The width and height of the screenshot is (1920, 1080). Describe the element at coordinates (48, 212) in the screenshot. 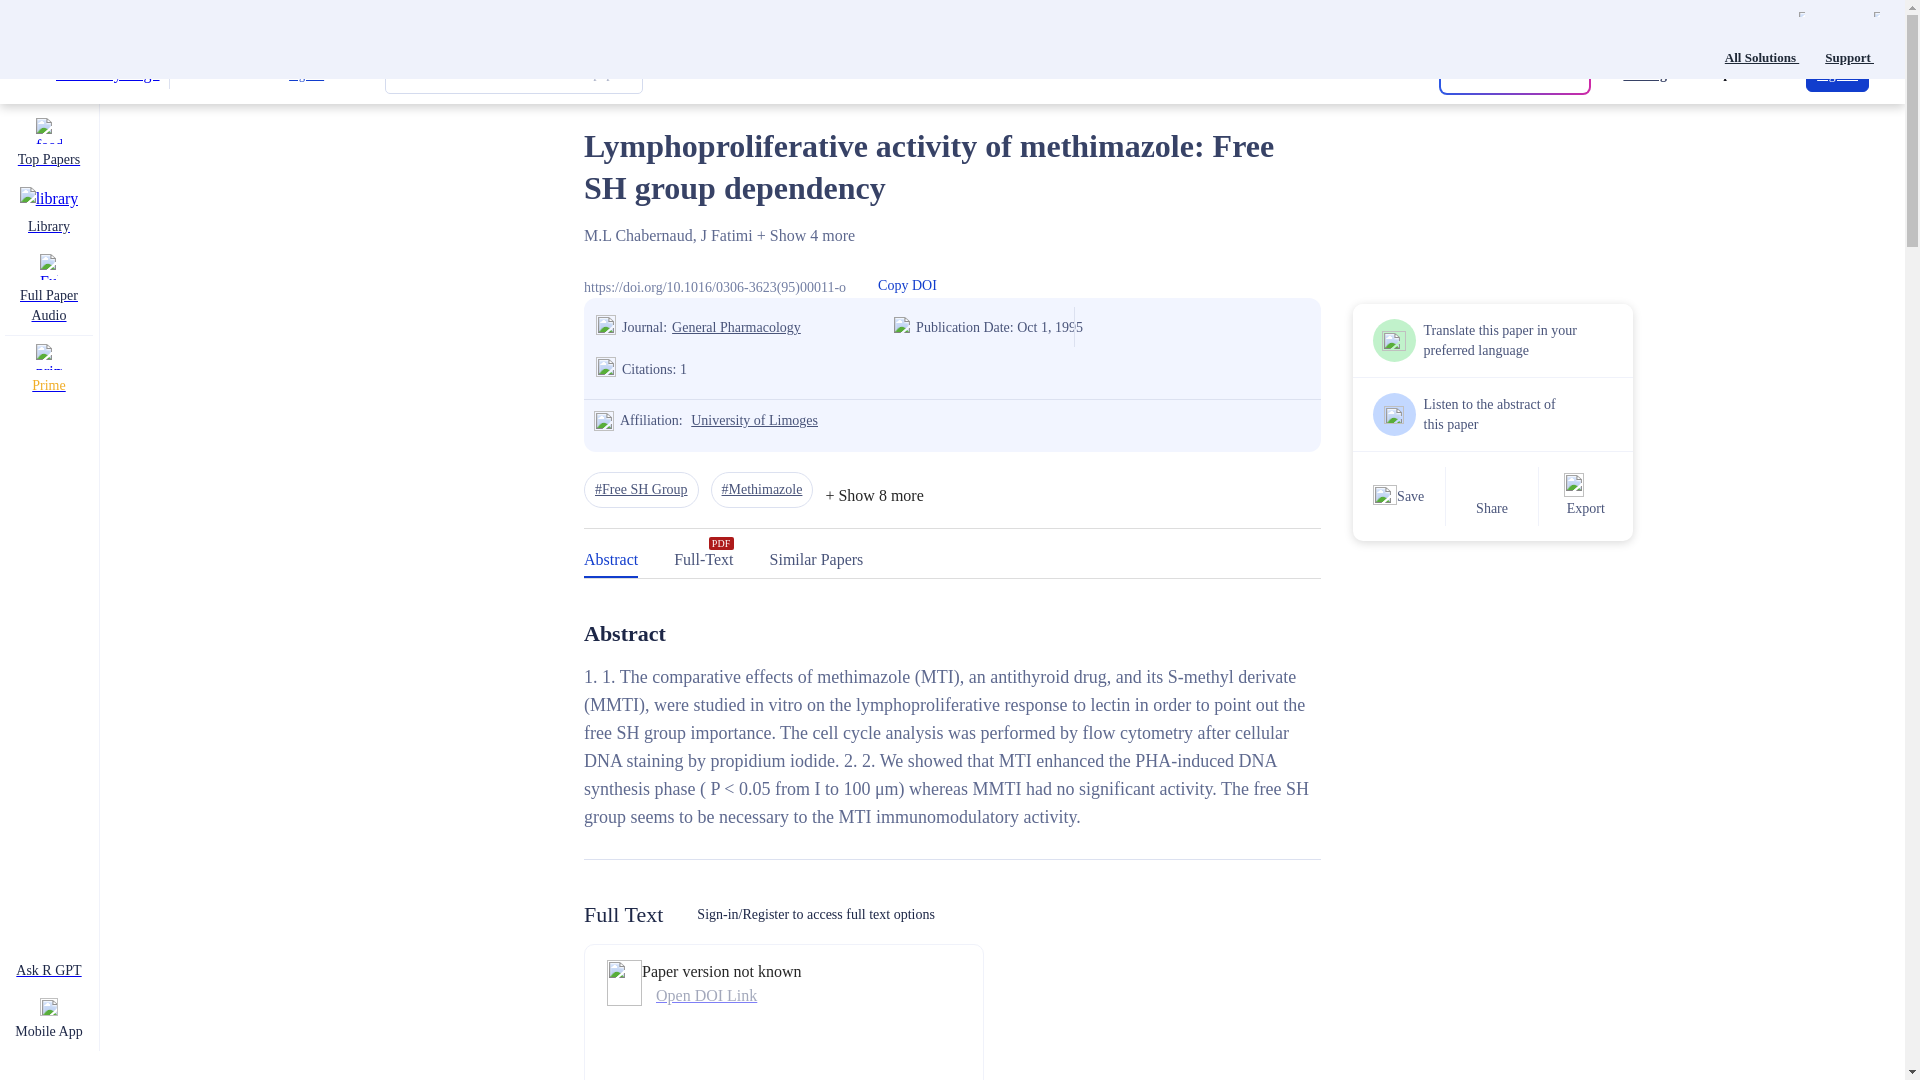

I see `Library` at that location.